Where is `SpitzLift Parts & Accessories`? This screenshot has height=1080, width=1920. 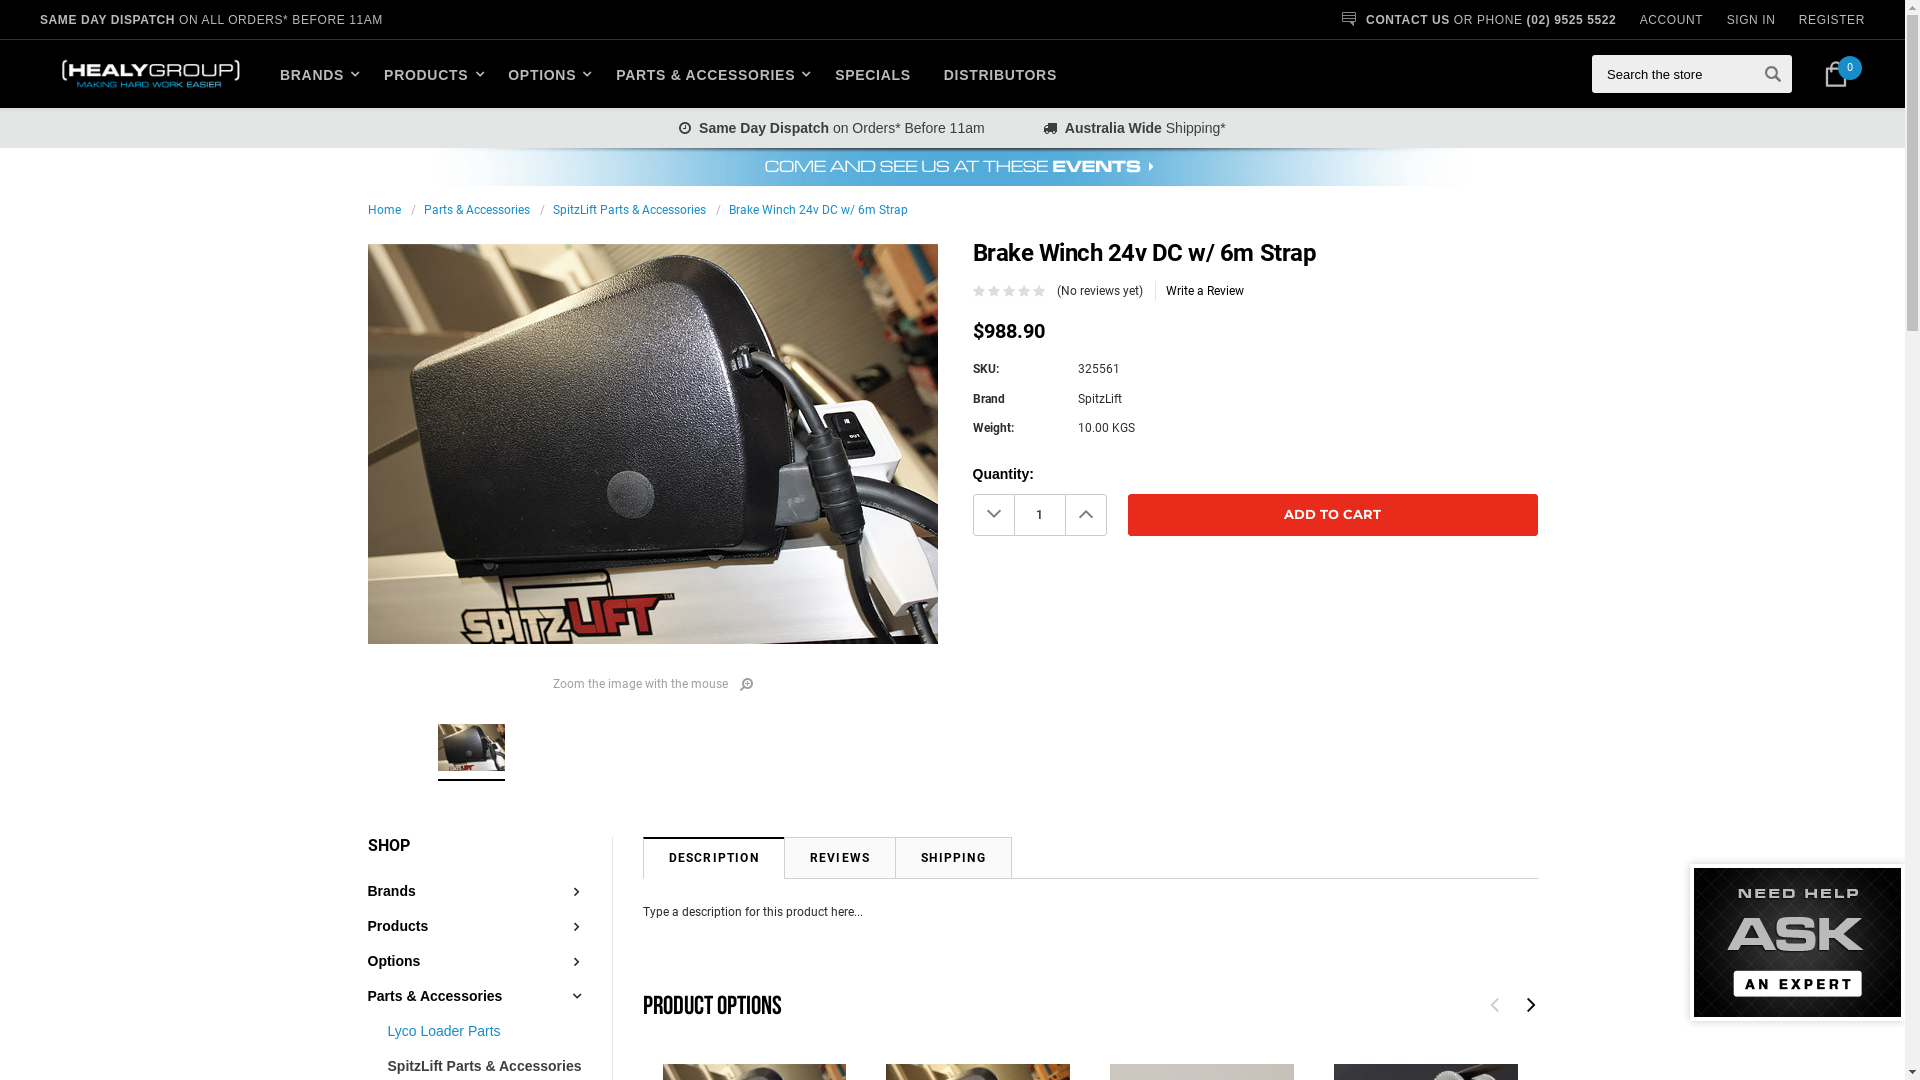
SpitzLift Parts & Accessories is located at coordinates (485, 1066).